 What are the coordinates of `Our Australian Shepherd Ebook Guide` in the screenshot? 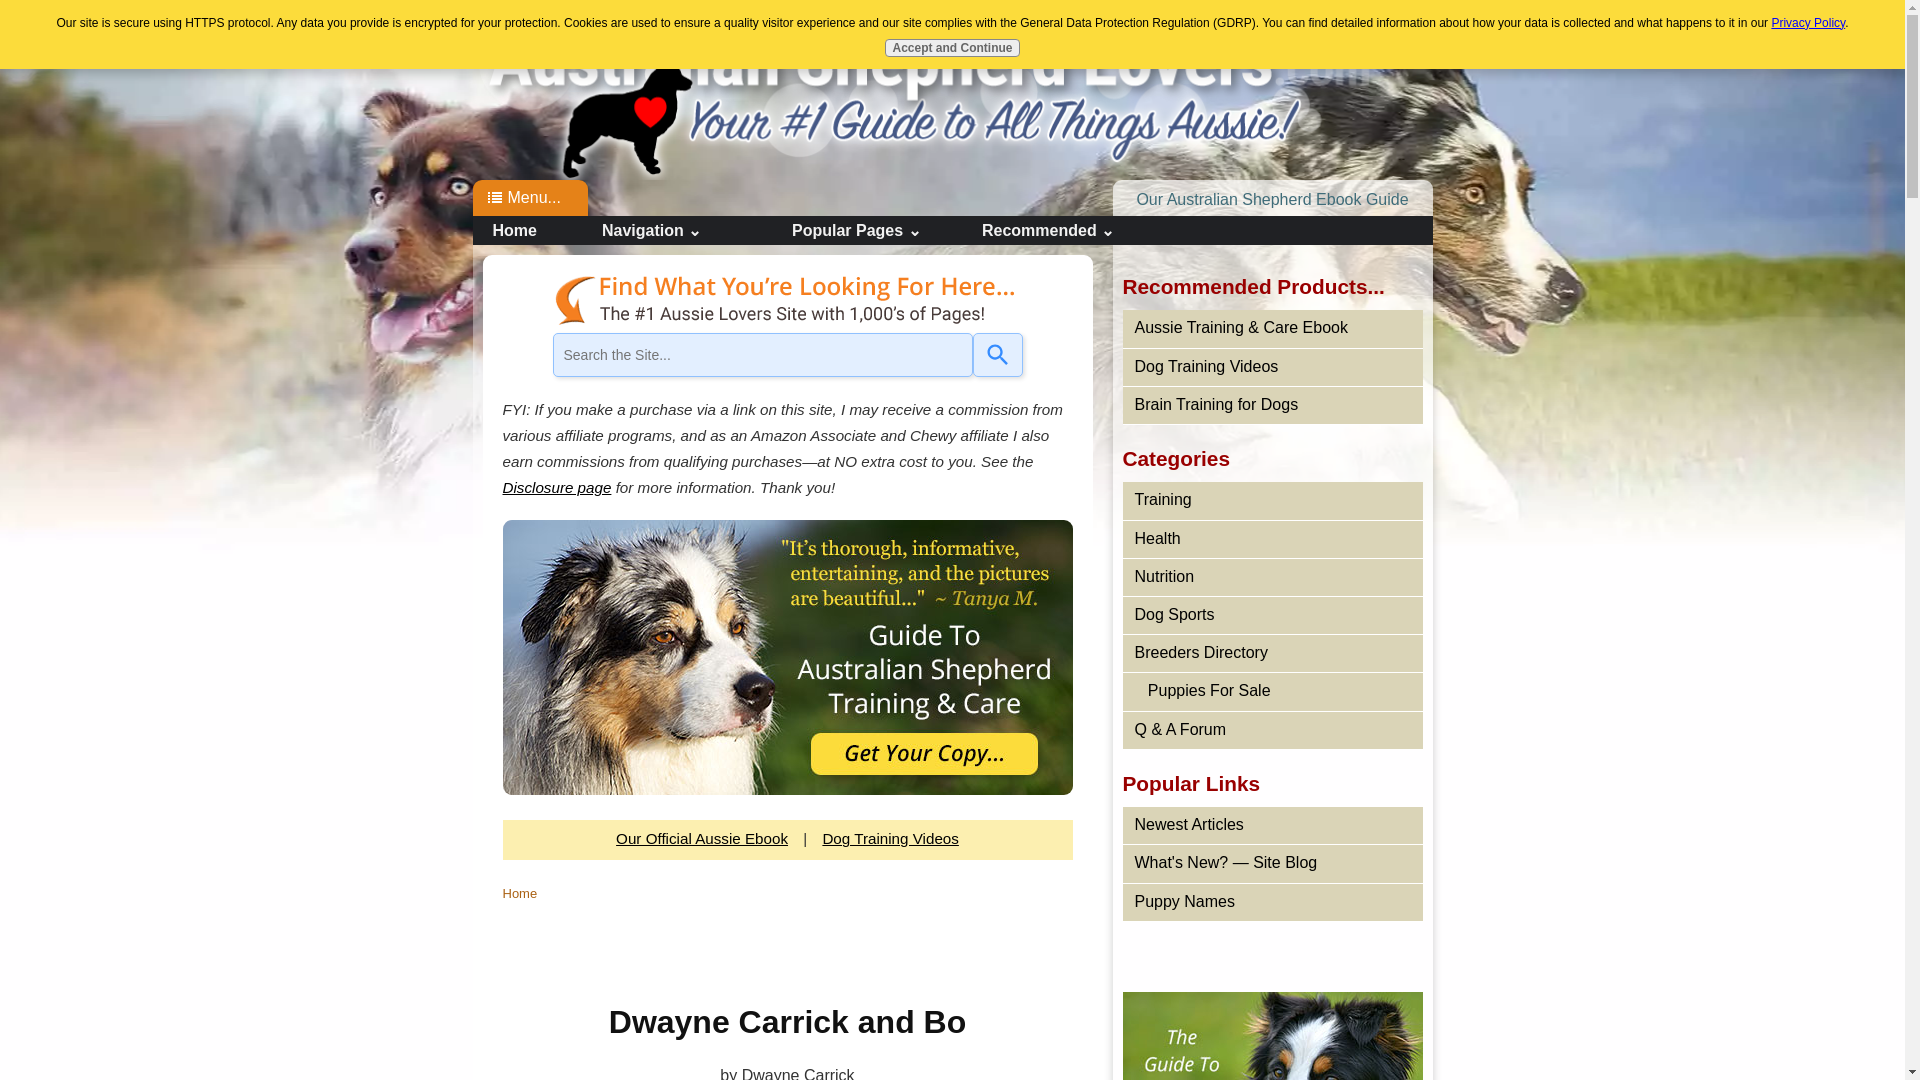 It's located at (1272, 200).